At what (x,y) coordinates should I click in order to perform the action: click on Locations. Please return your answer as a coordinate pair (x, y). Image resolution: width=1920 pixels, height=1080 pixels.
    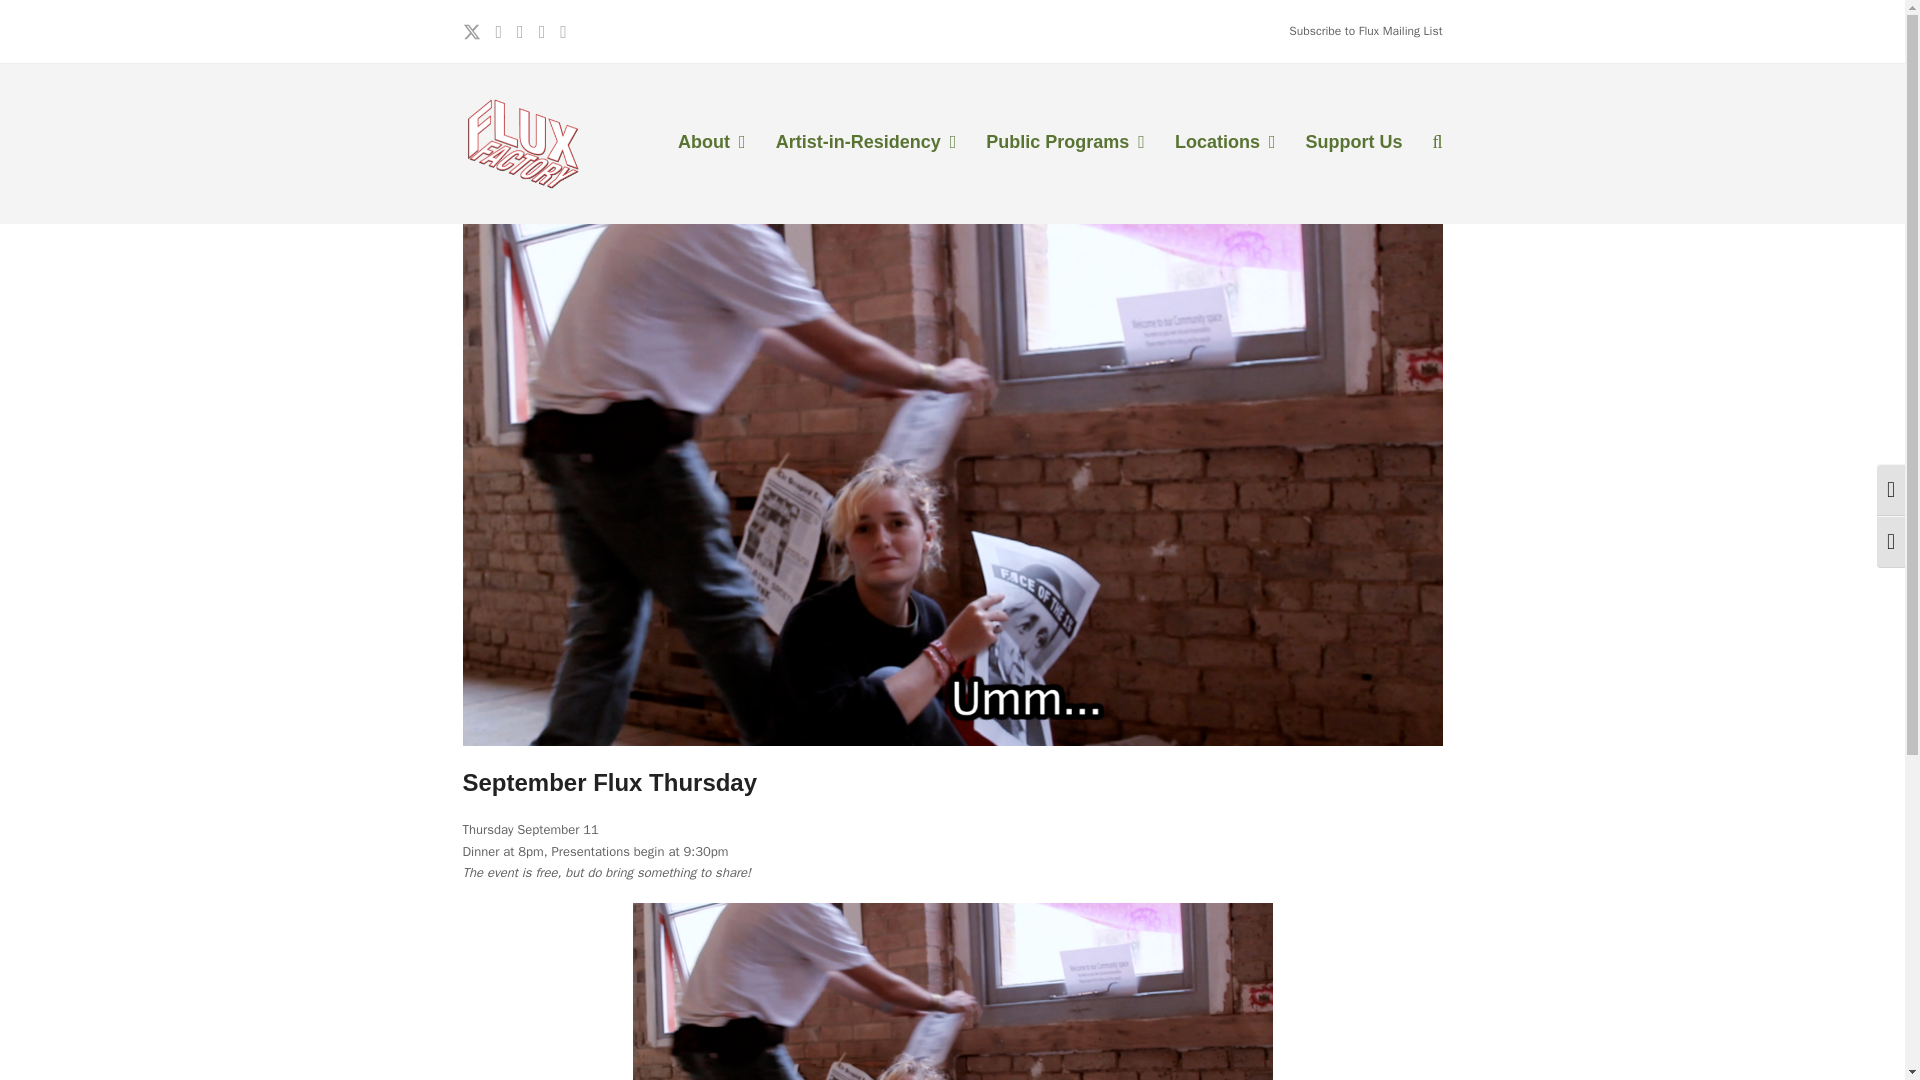
    Looking at the image, I should click on (1224, 143).